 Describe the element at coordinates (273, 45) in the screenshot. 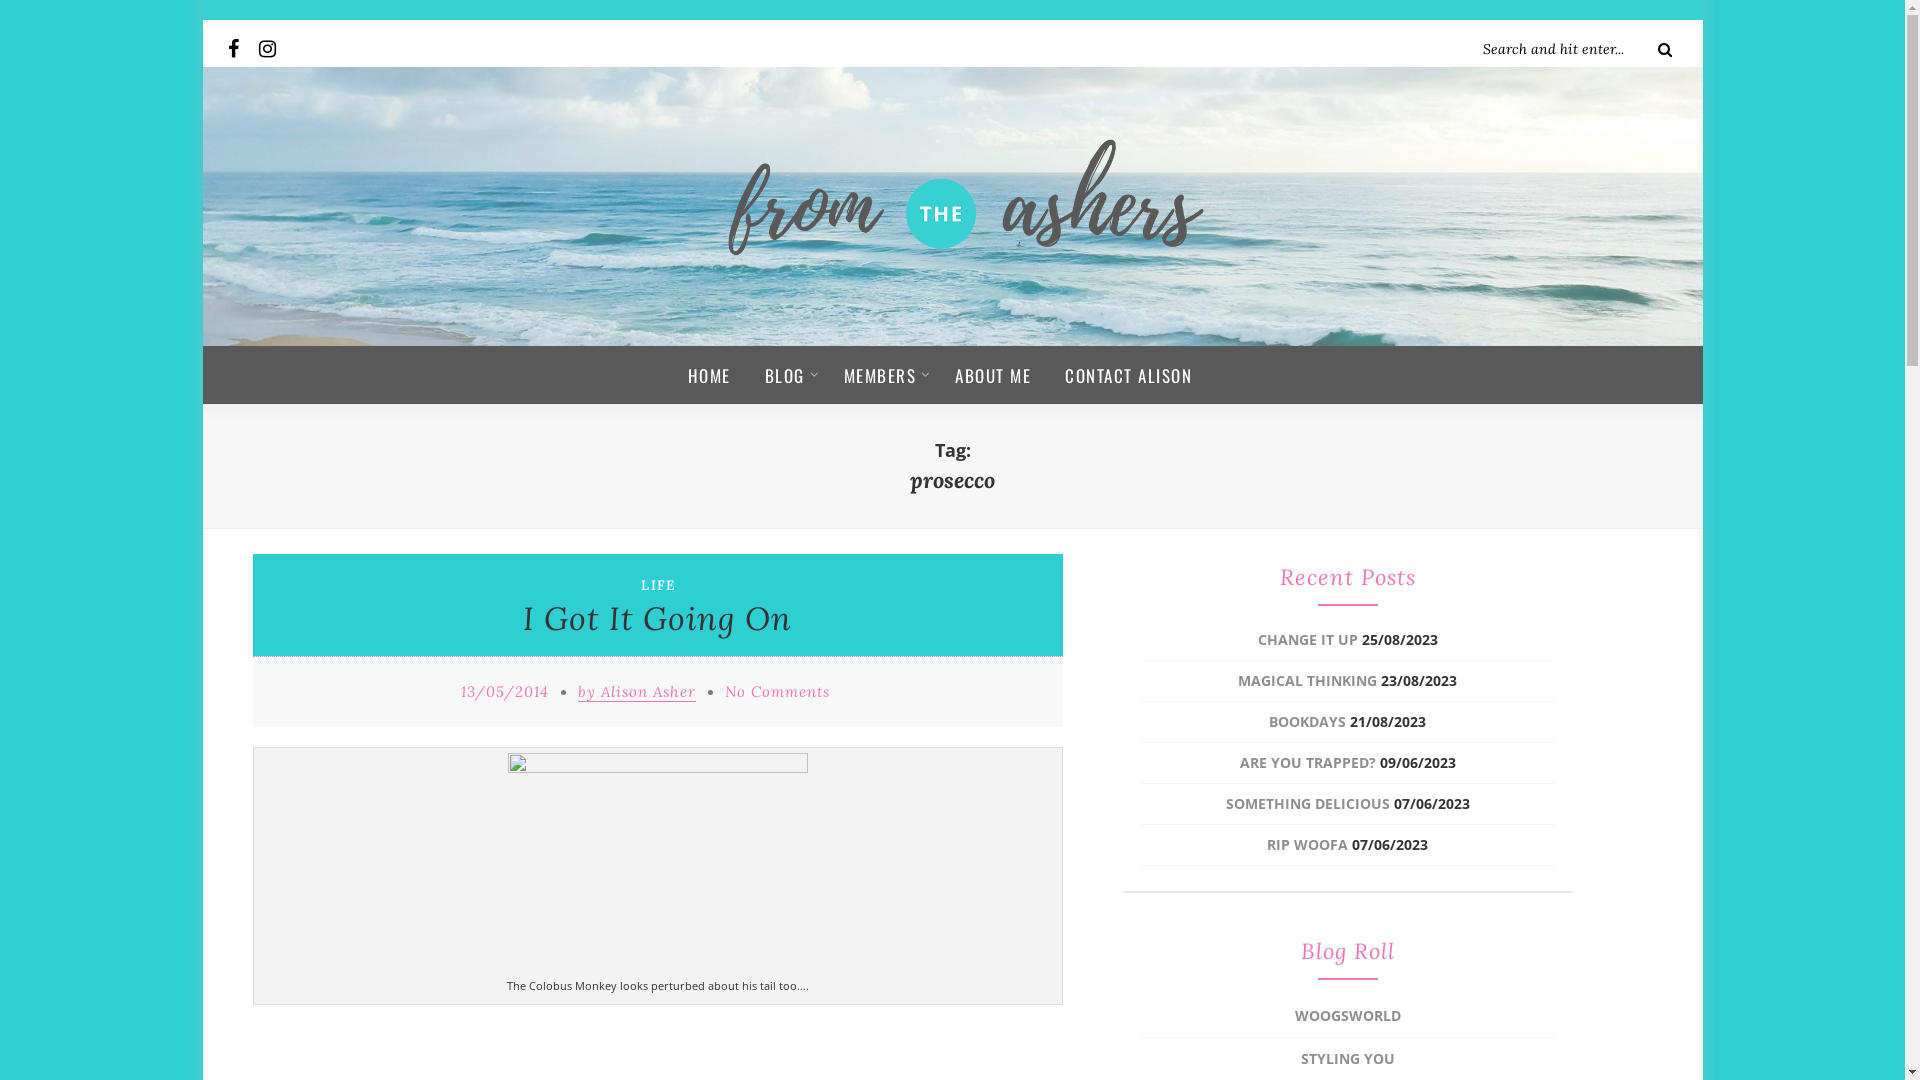

I see `Instagram` at that location.